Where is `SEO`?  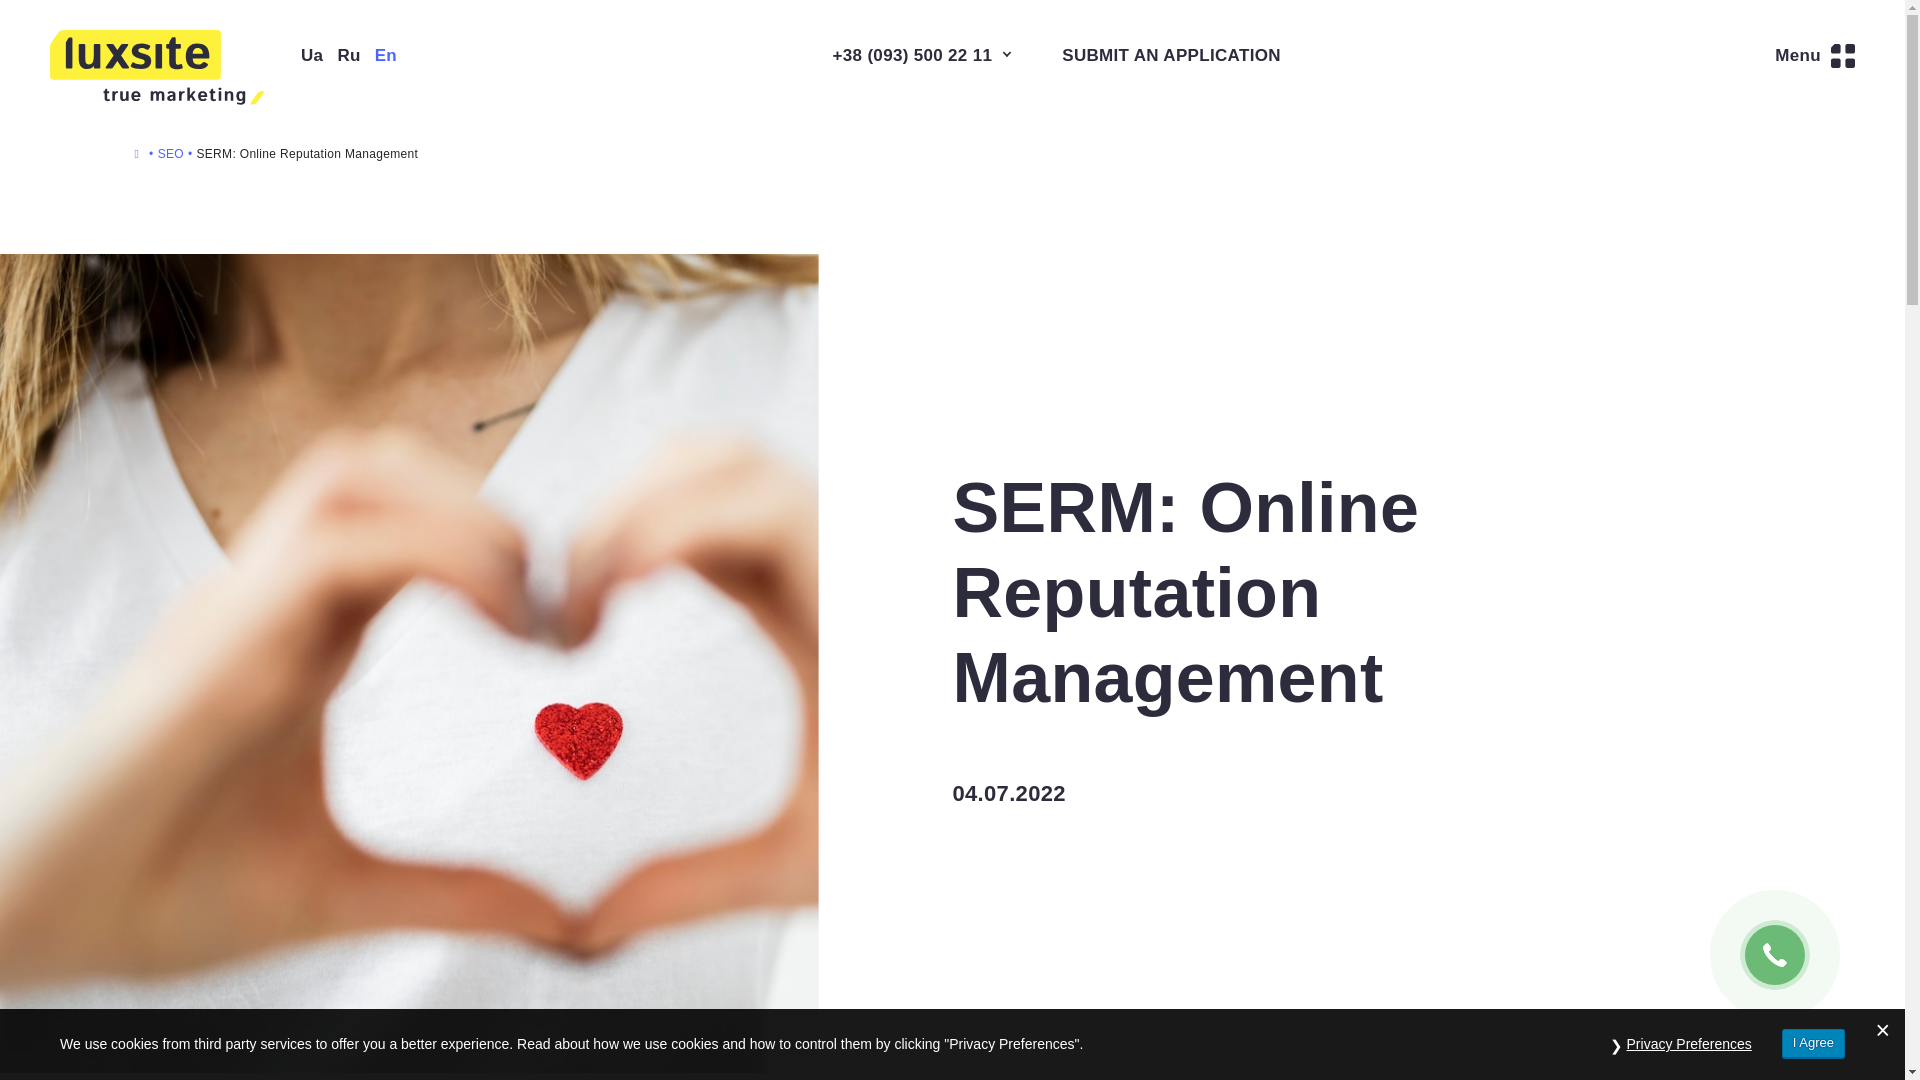
SEO is located at coordinates (170, 153).